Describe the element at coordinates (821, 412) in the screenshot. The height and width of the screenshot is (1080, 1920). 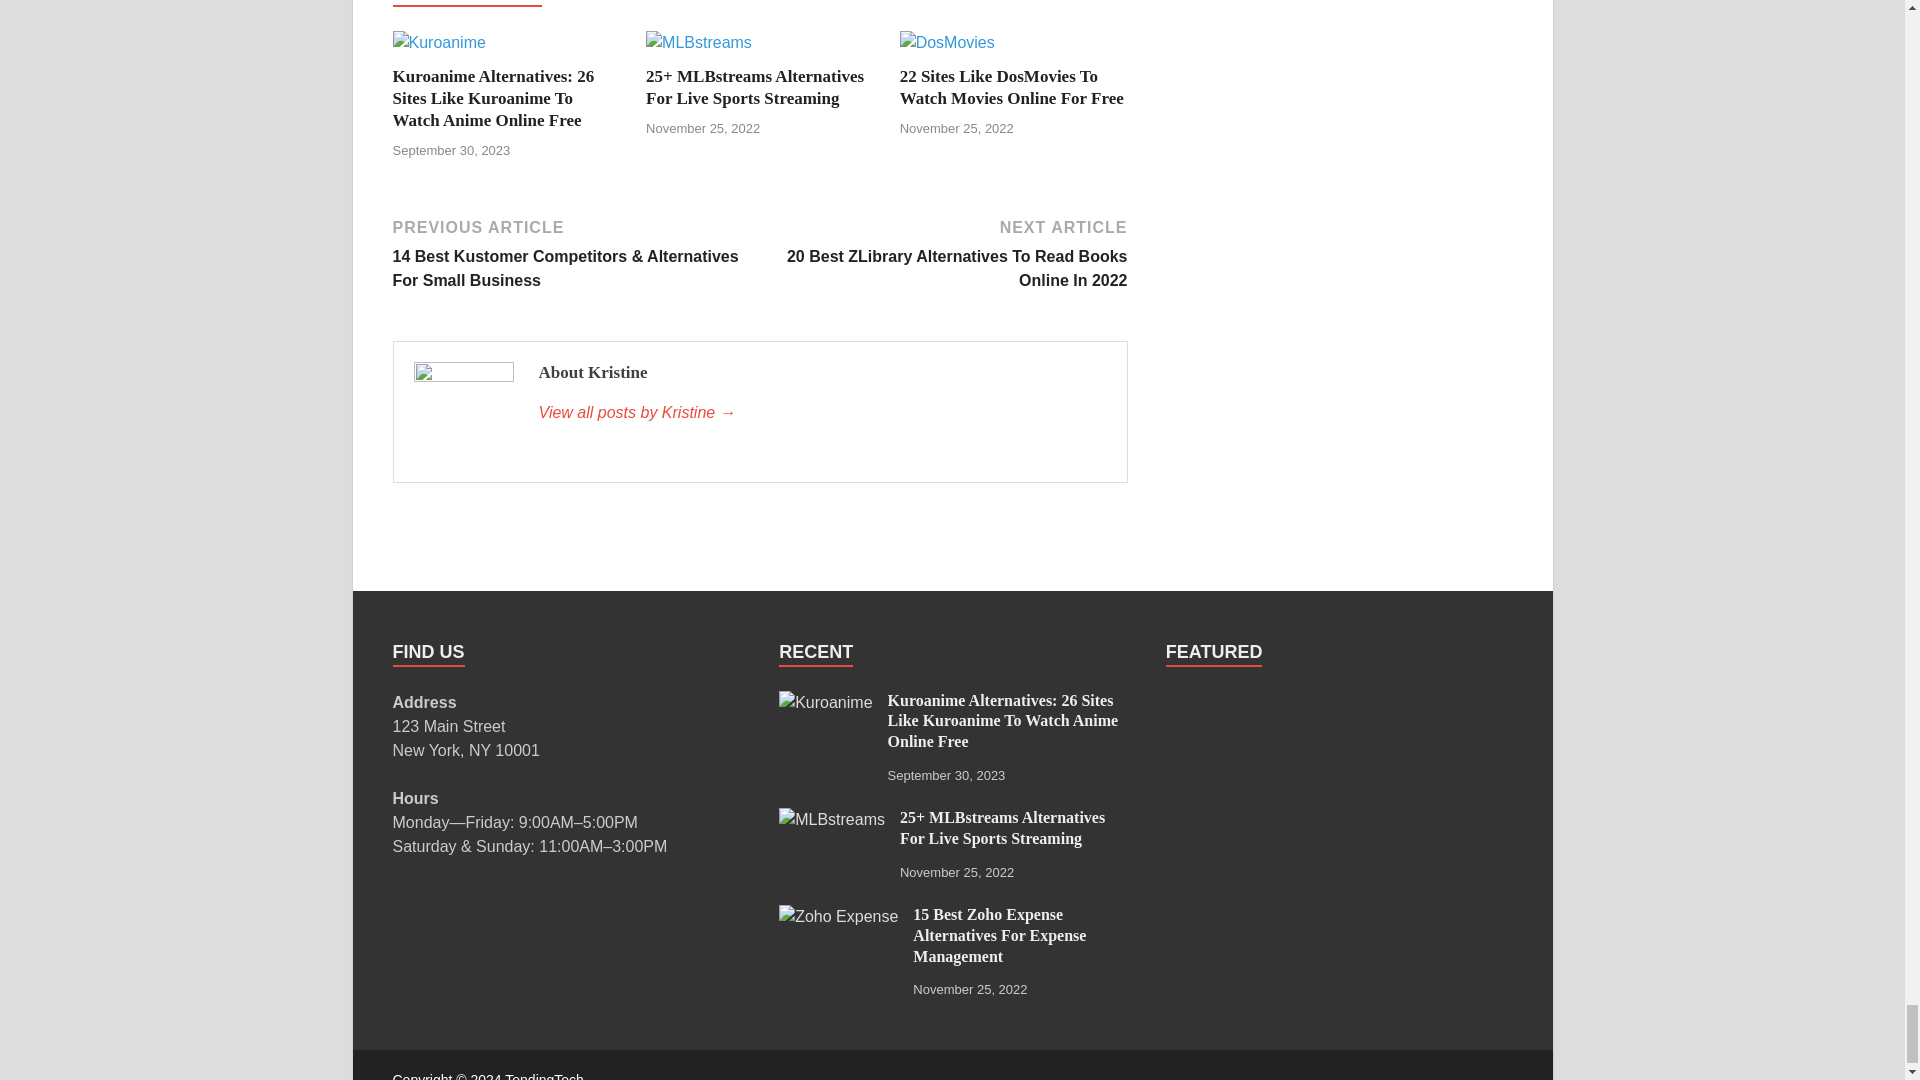
I see `Kristine` at that location.